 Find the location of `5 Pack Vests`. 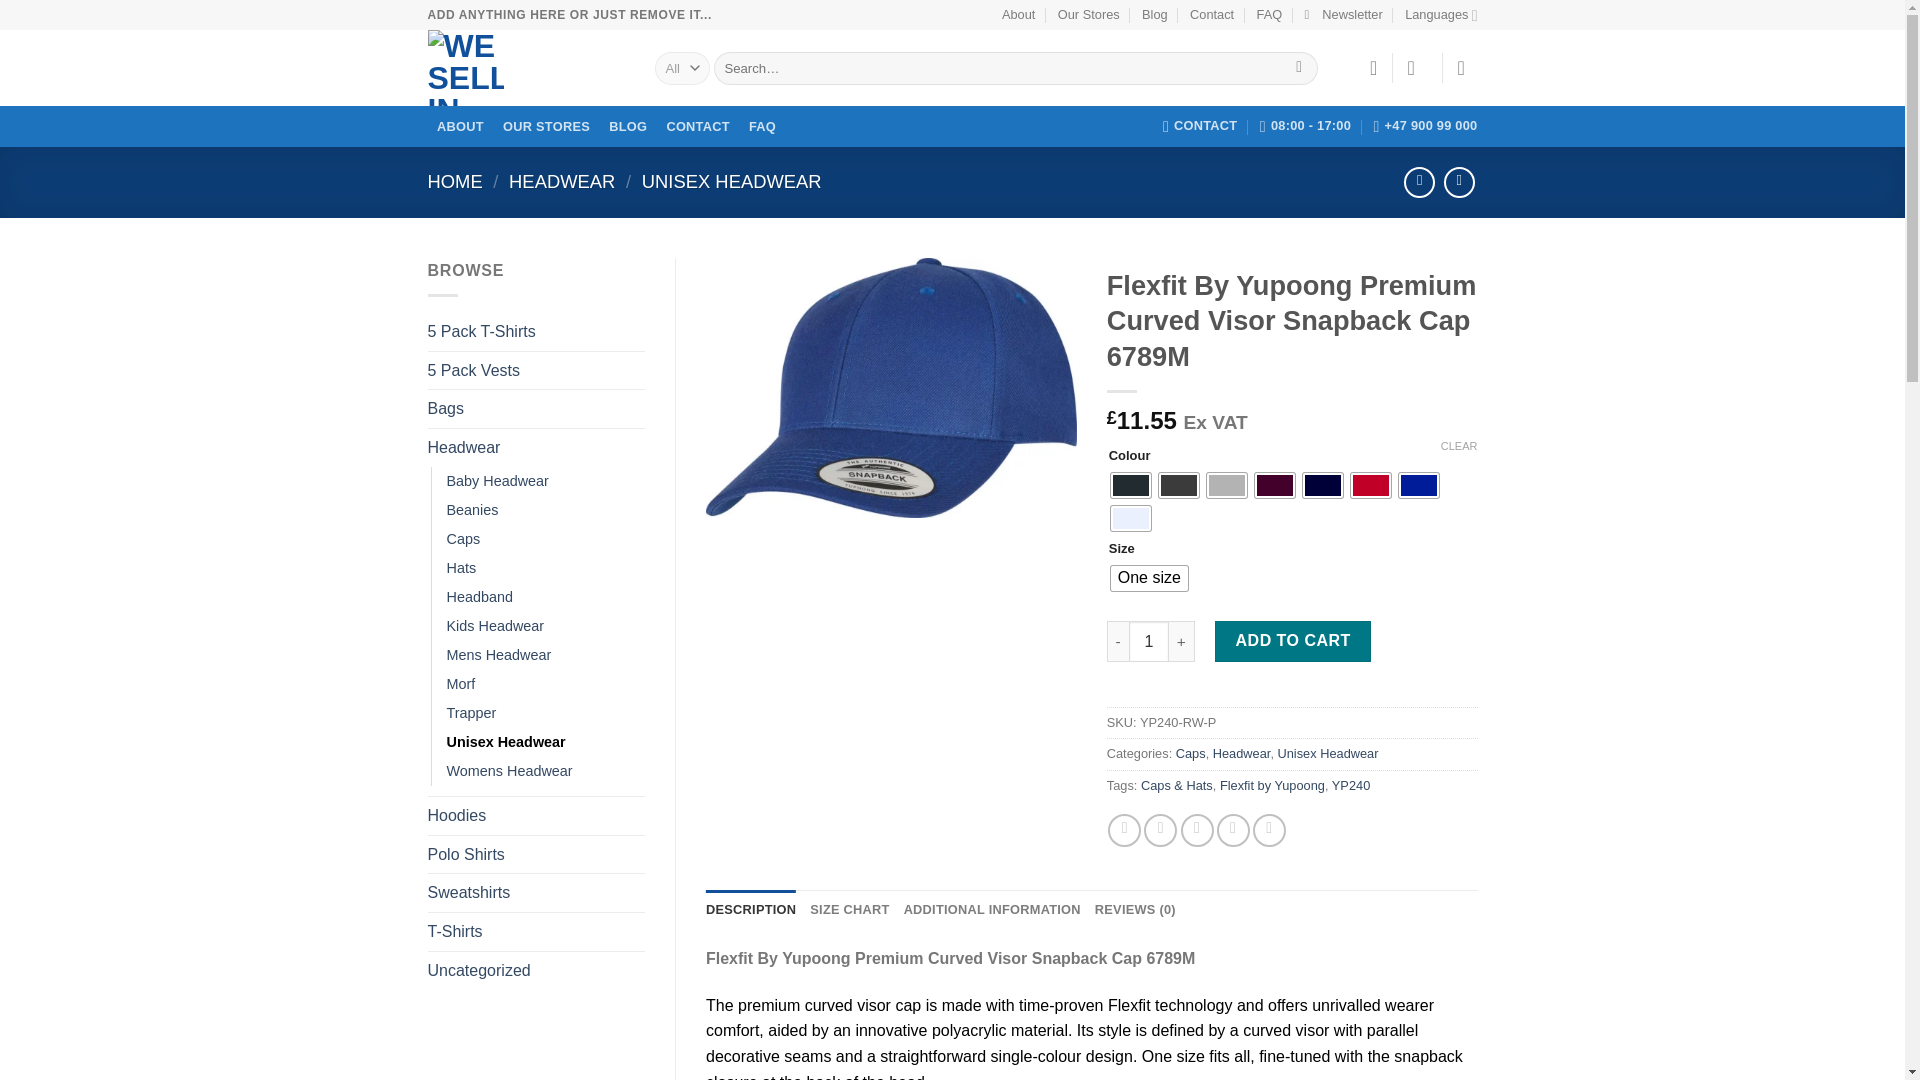

5 Pack Vests is located at coordinates (536, 370).